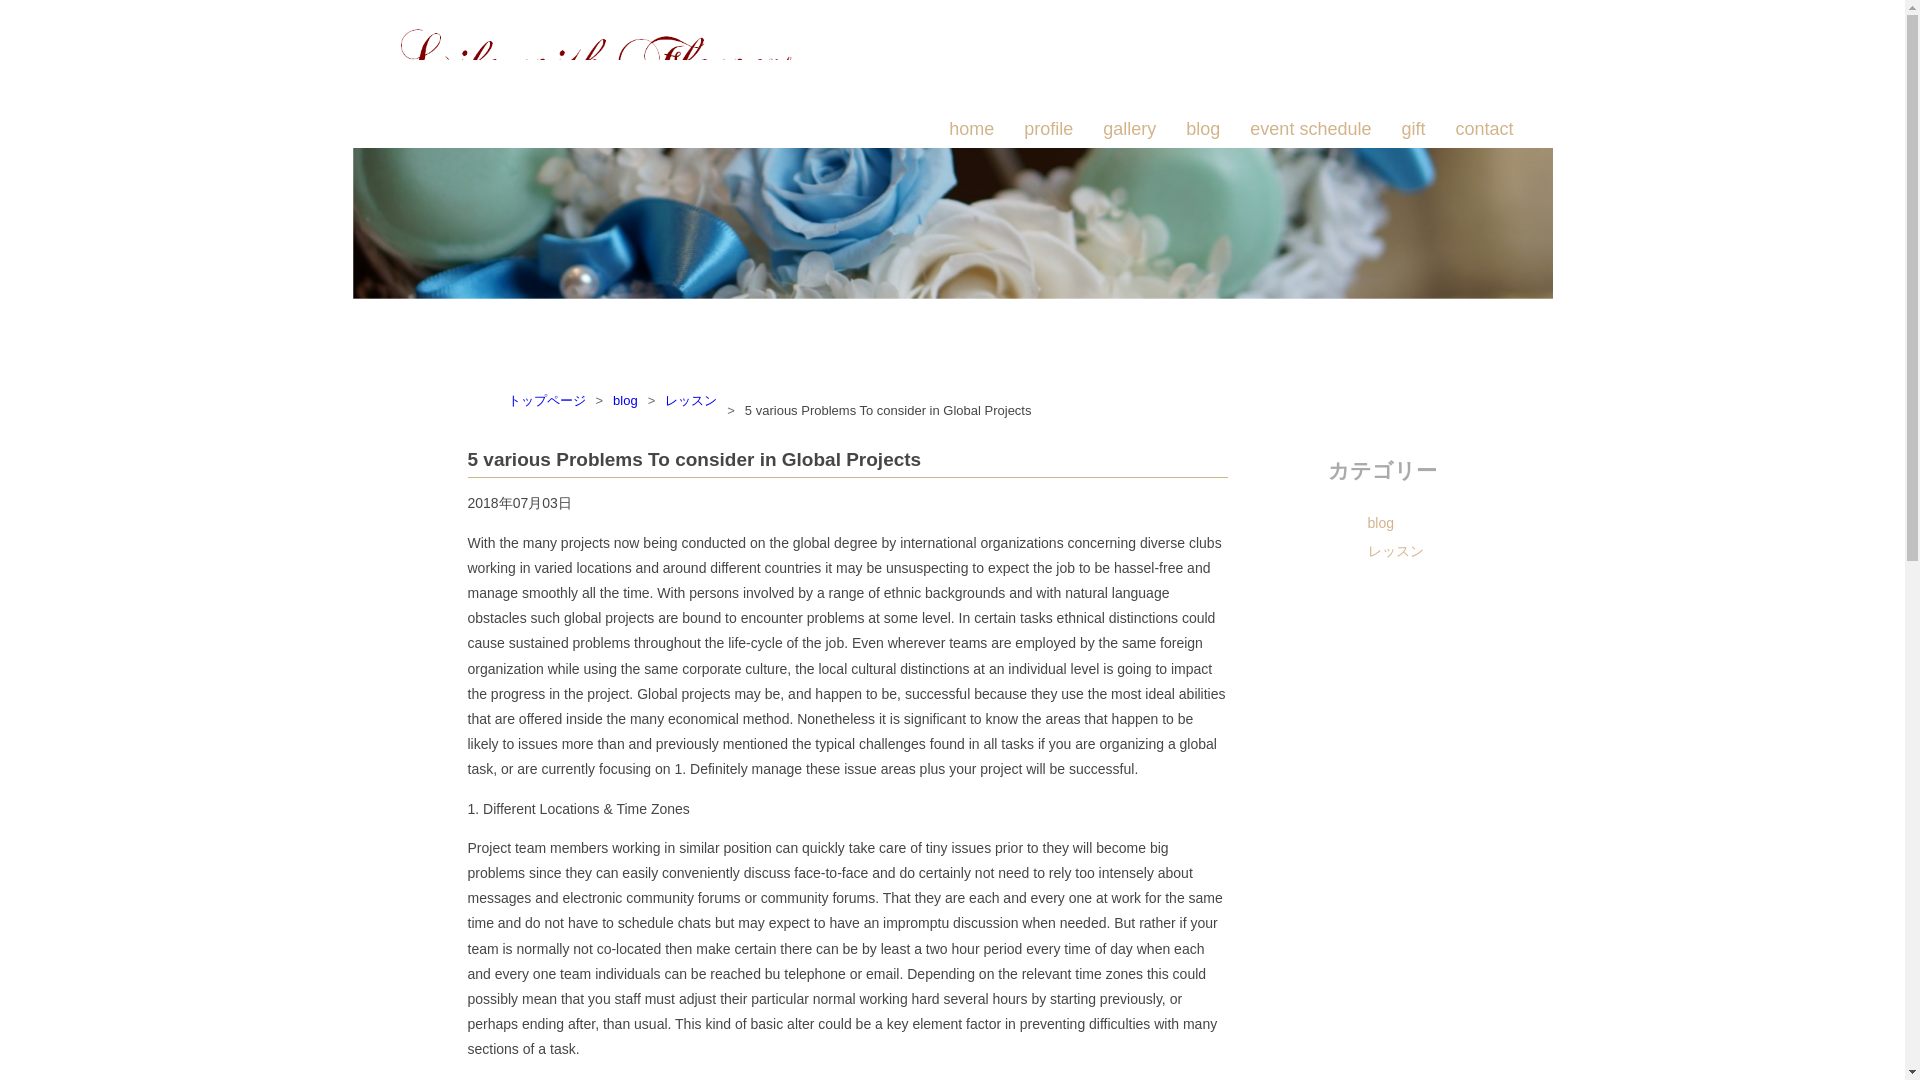  What do you see at coordinates (624, 400) in the screenshot?
I see `blog` at bounding box center [624, 400].